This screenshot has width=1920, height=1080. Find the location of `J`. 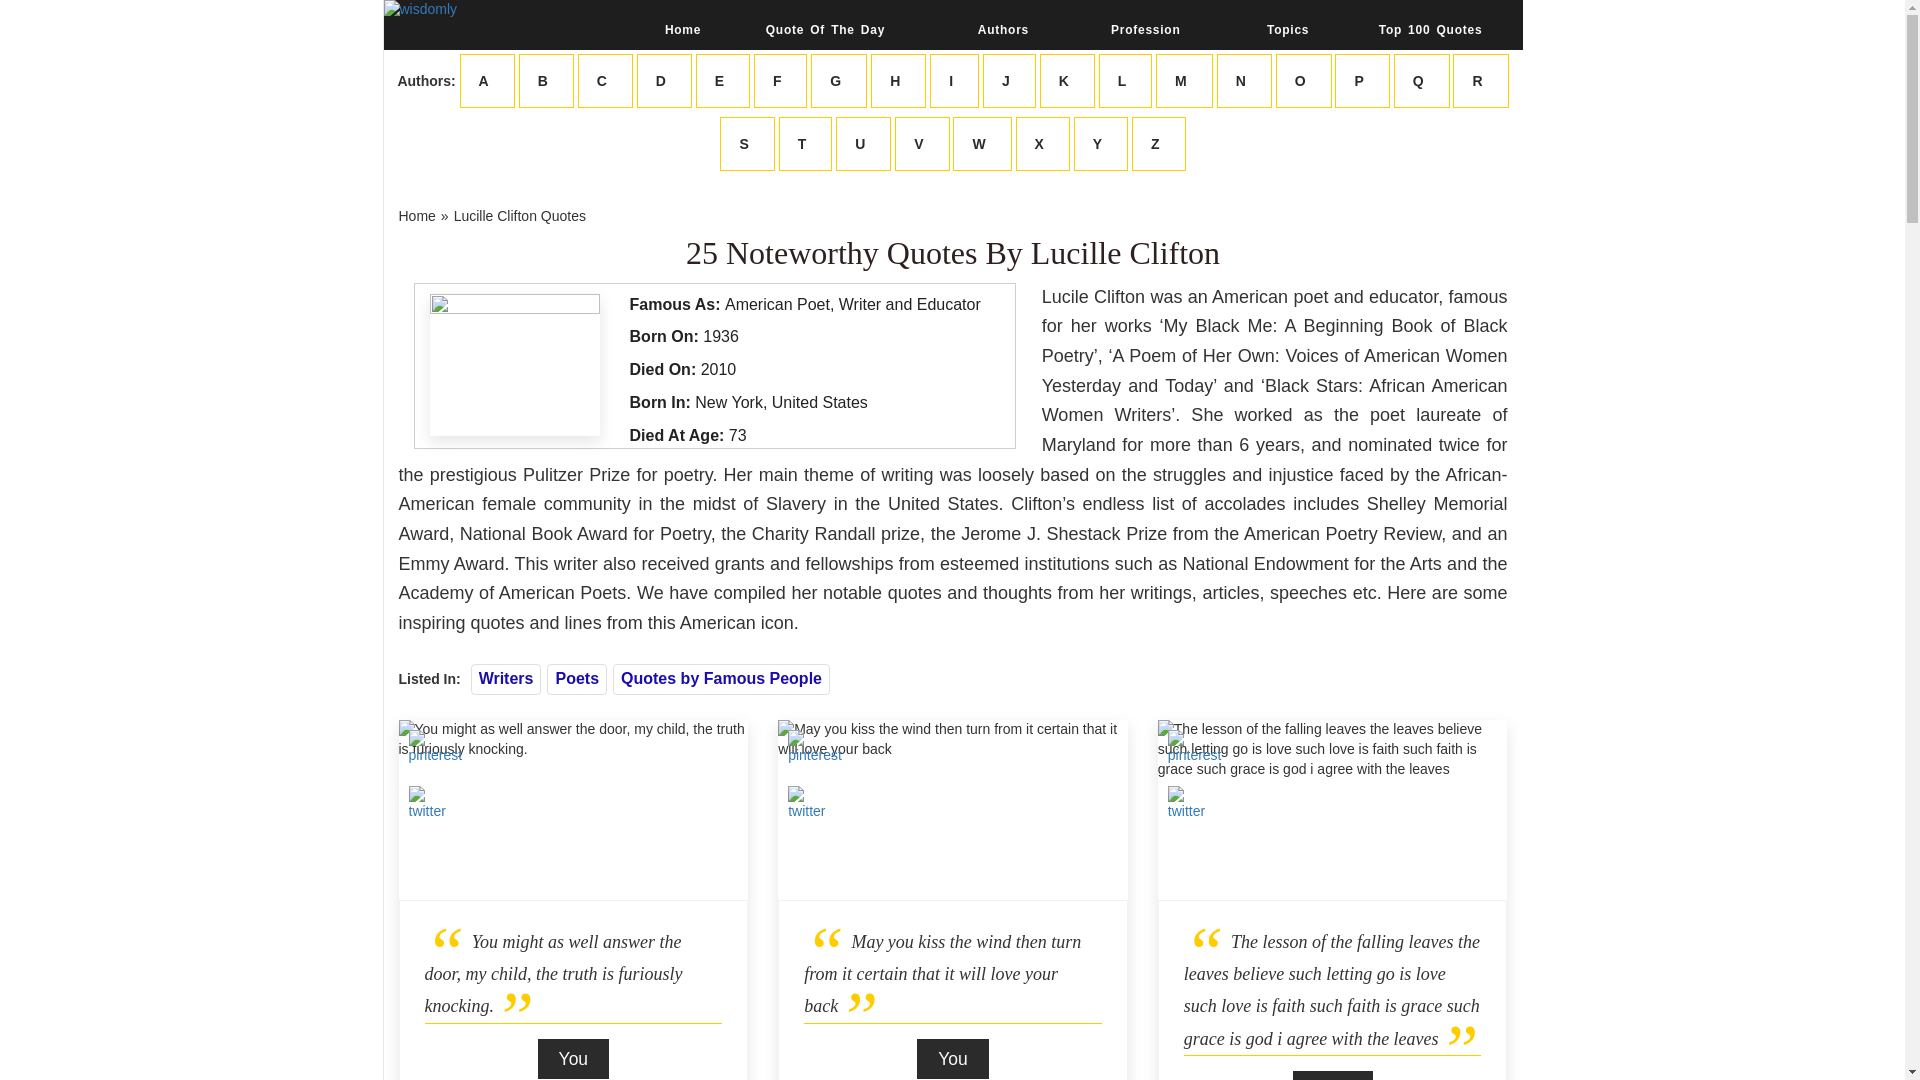

J is located at coordinates (1010, 81).